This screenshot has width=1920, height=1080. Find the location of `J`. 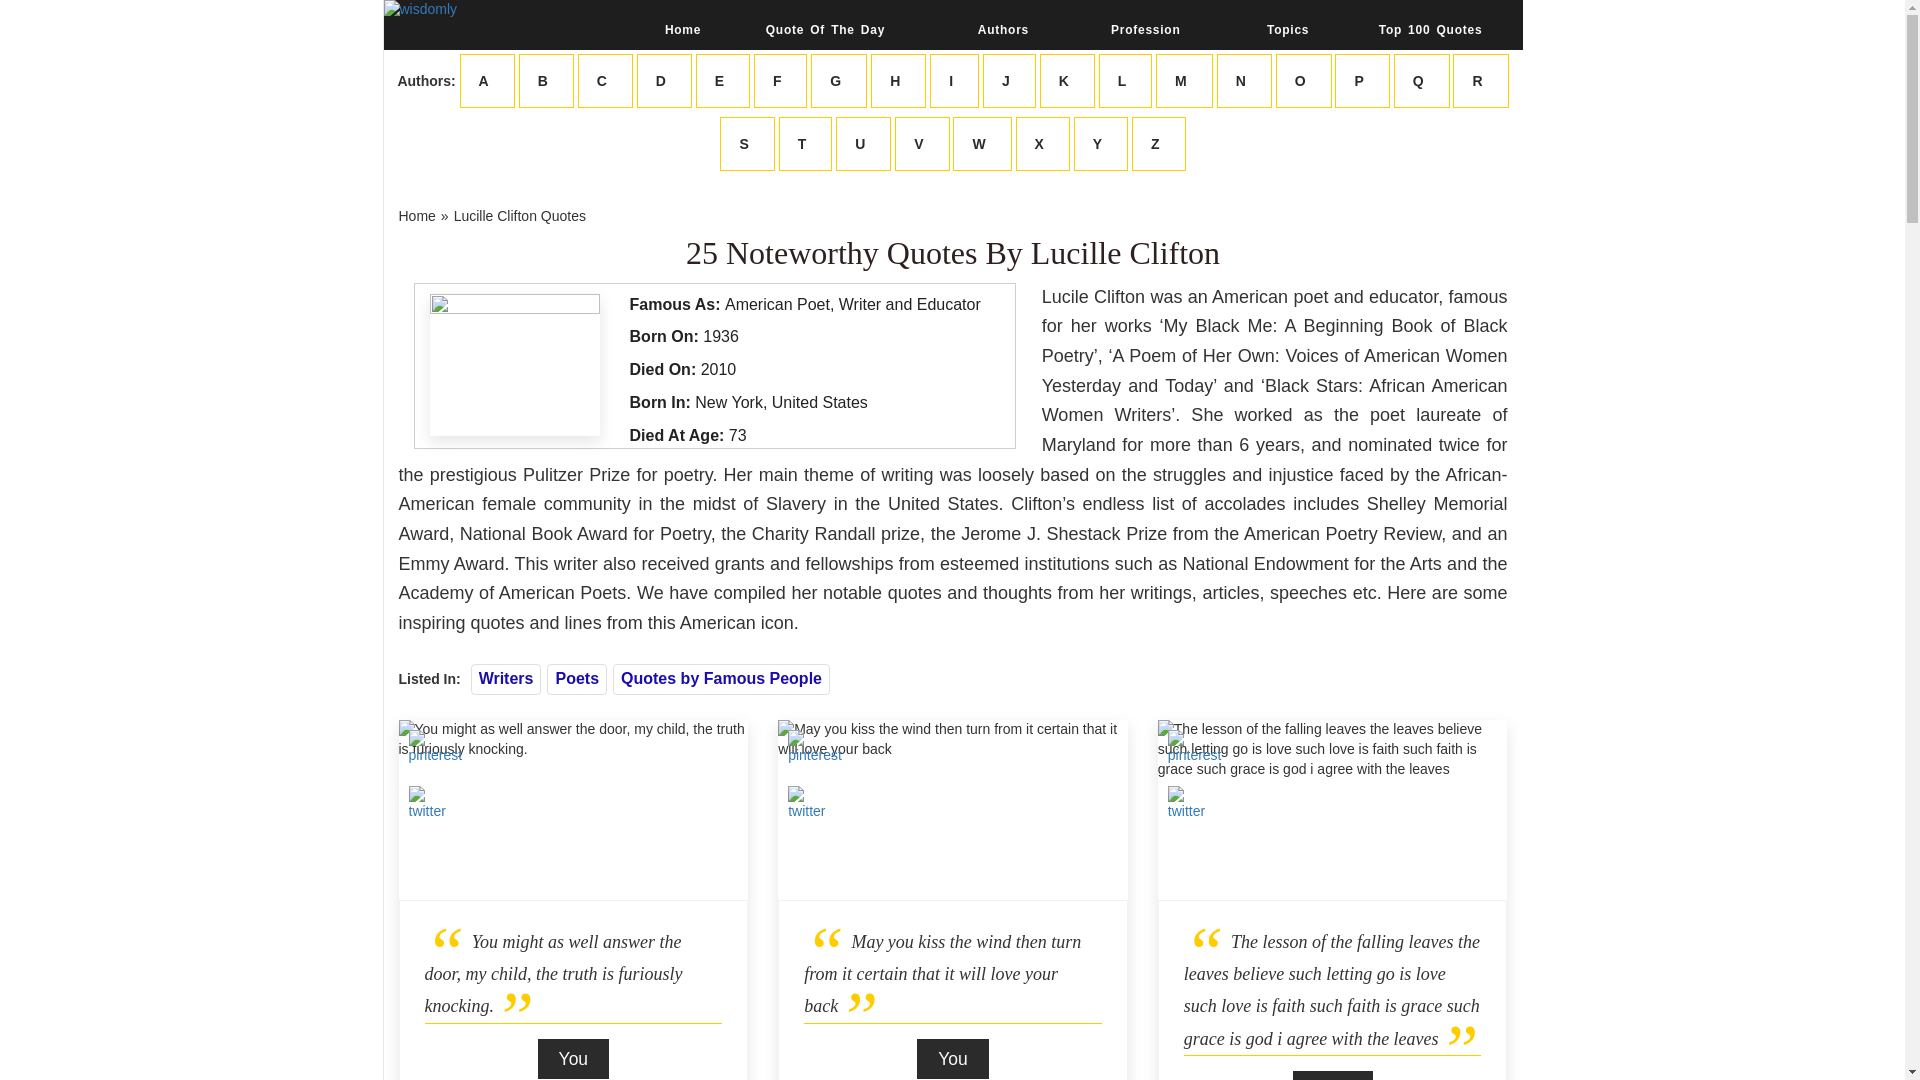

J is located at coordinates (1010, 81).